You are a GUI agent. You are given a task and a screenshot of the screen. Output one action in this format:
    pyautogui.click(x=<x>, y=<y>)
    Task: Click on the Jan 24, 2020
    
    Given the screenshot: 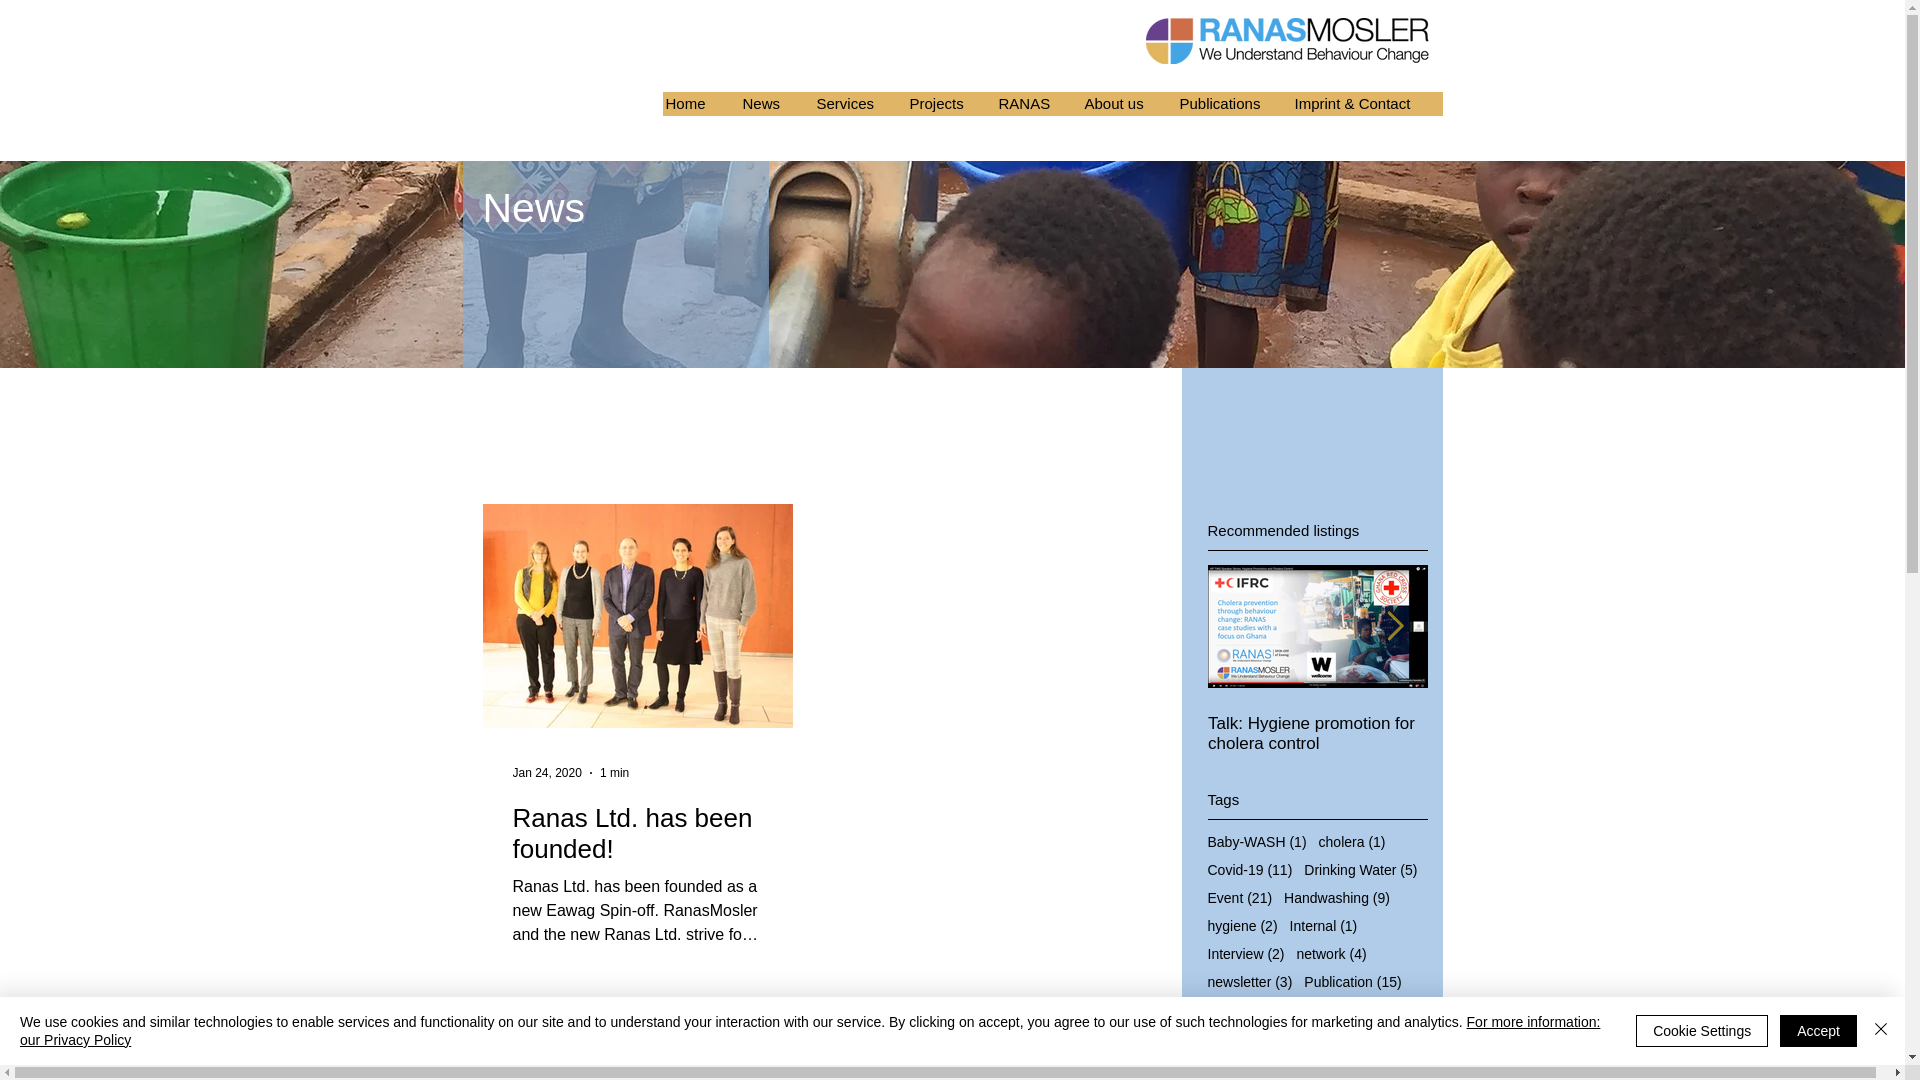 What is the action you would take?
    pyautogui.click(x=546, y=772)
    